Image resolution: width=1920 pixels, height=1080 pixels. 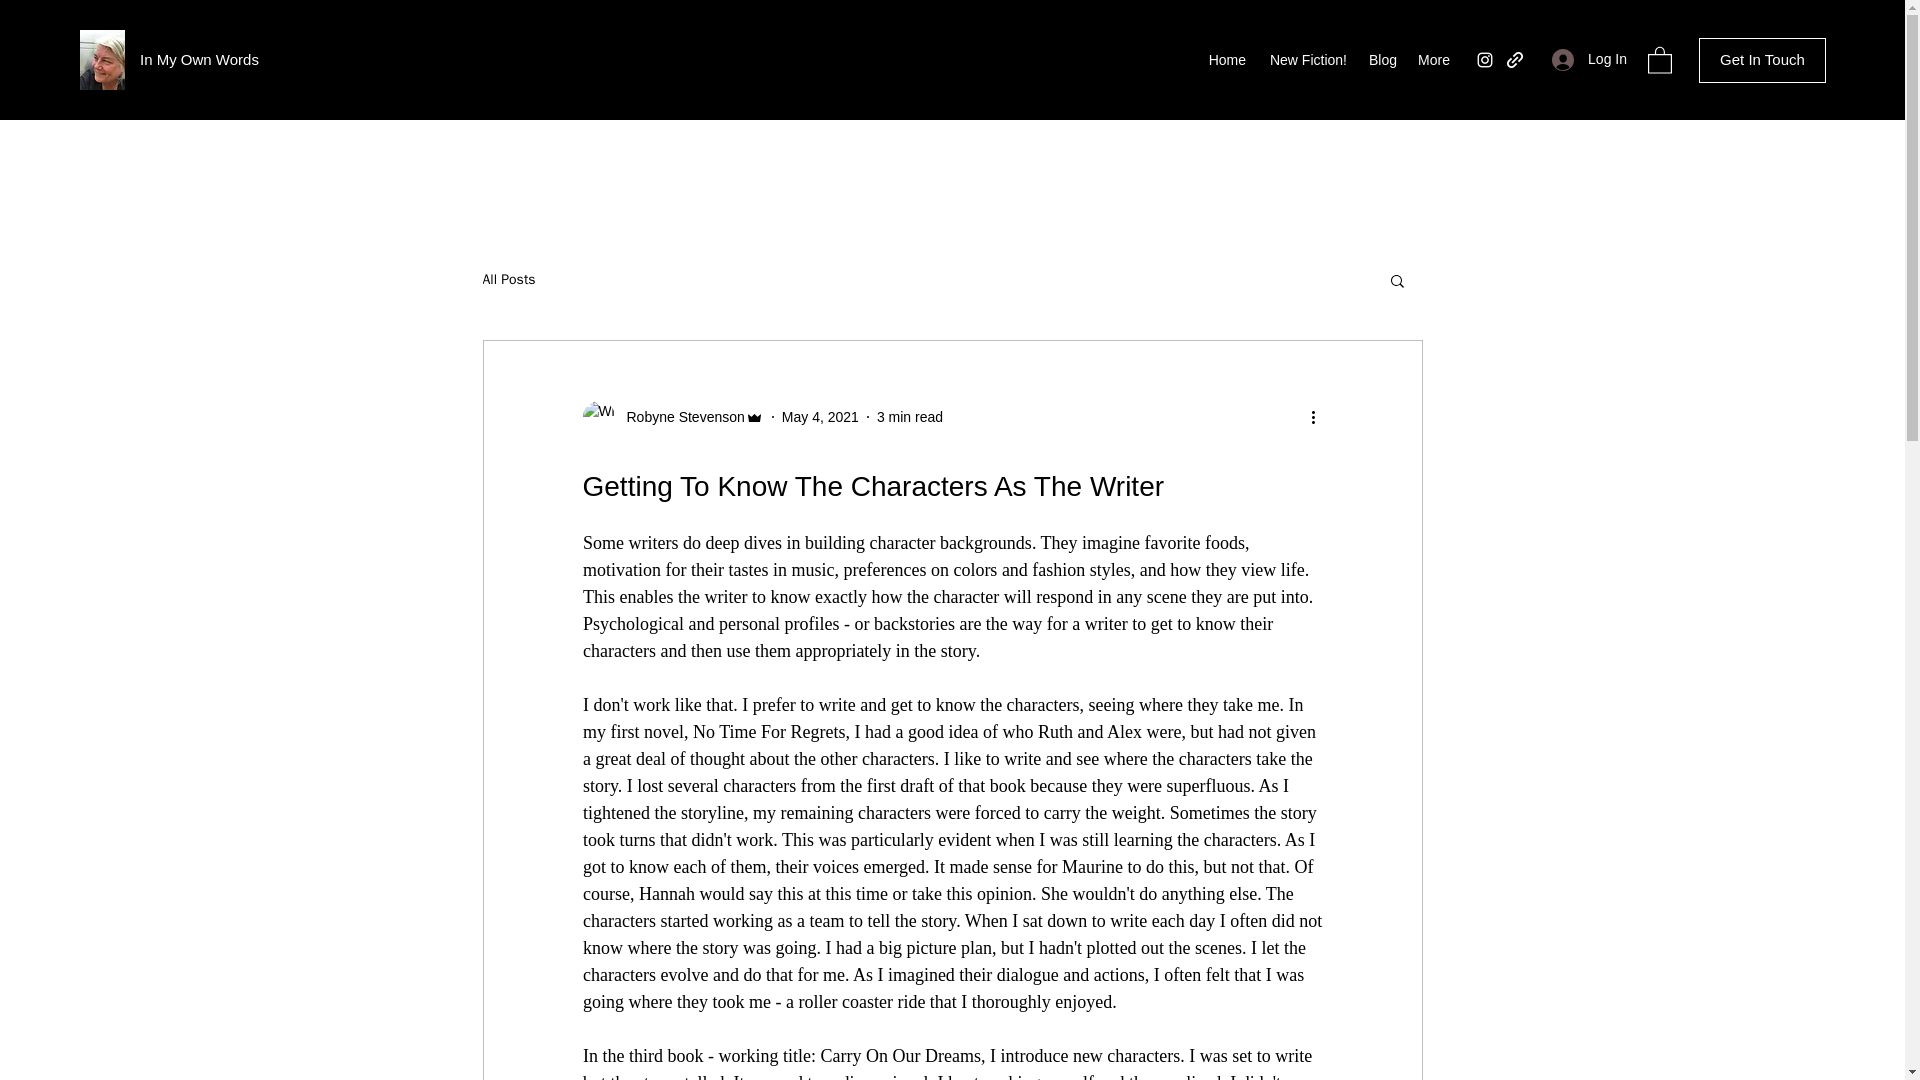 What do you see at coordinates (820, 416) in the screenshot?
I see `May 4, 2021` at bounding box center [820, 416].